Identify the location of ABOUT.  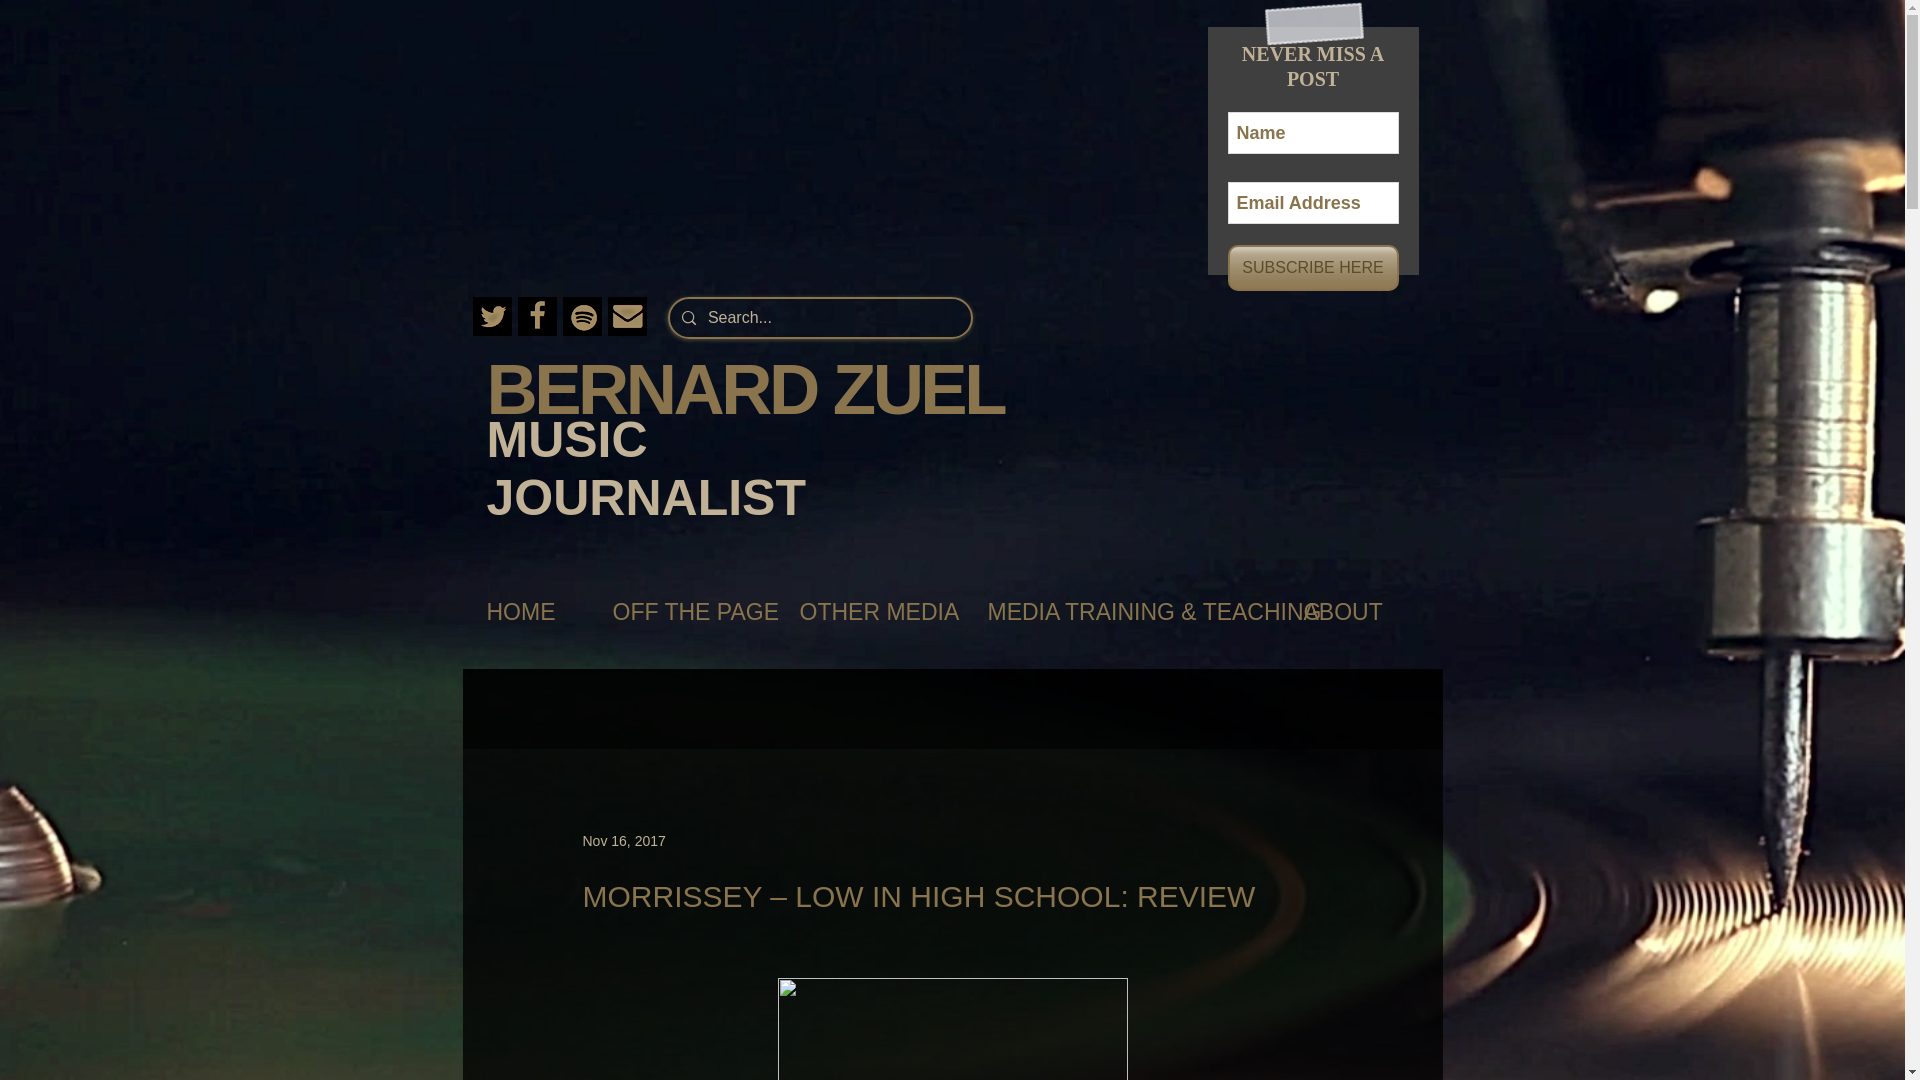
(1351, 612).